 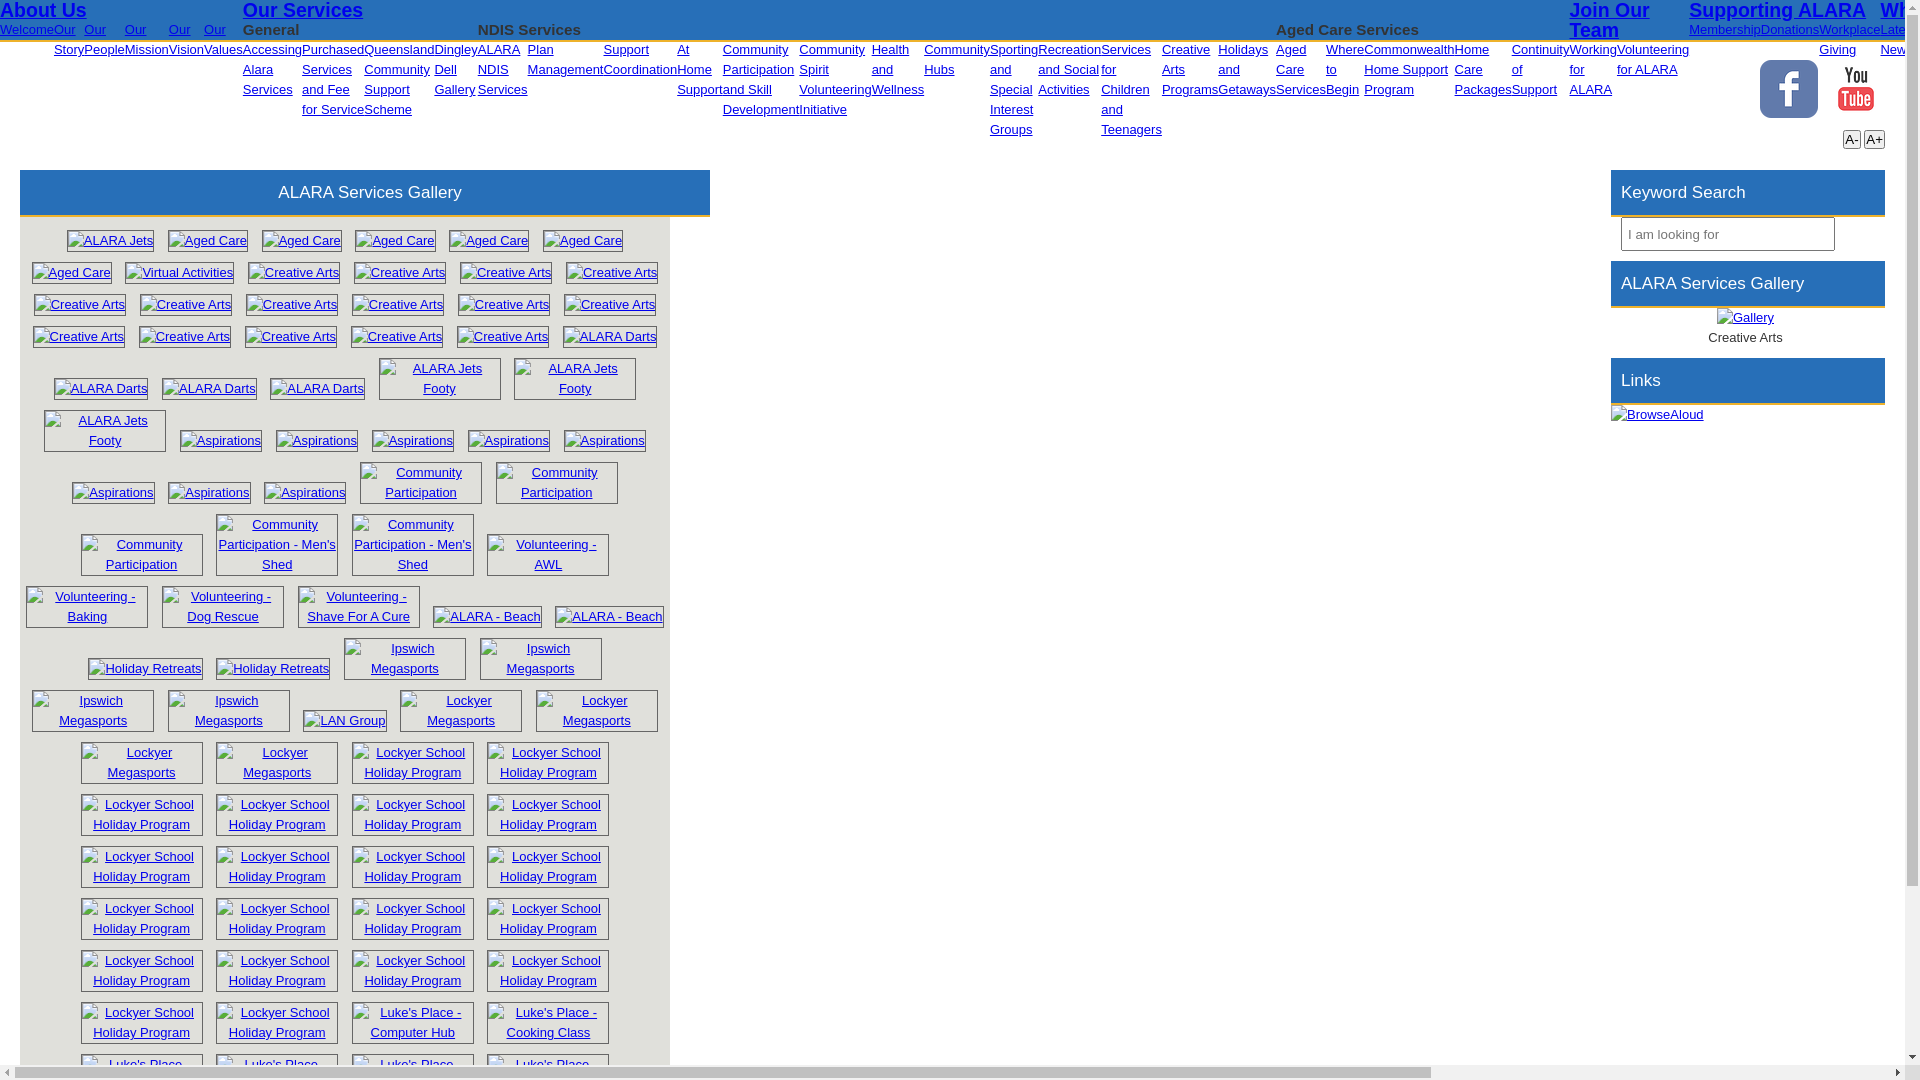 What do you see at coordinates (398, 305) in the screenshot?
I see `Creative Arts` at bounding box center [398, 305].